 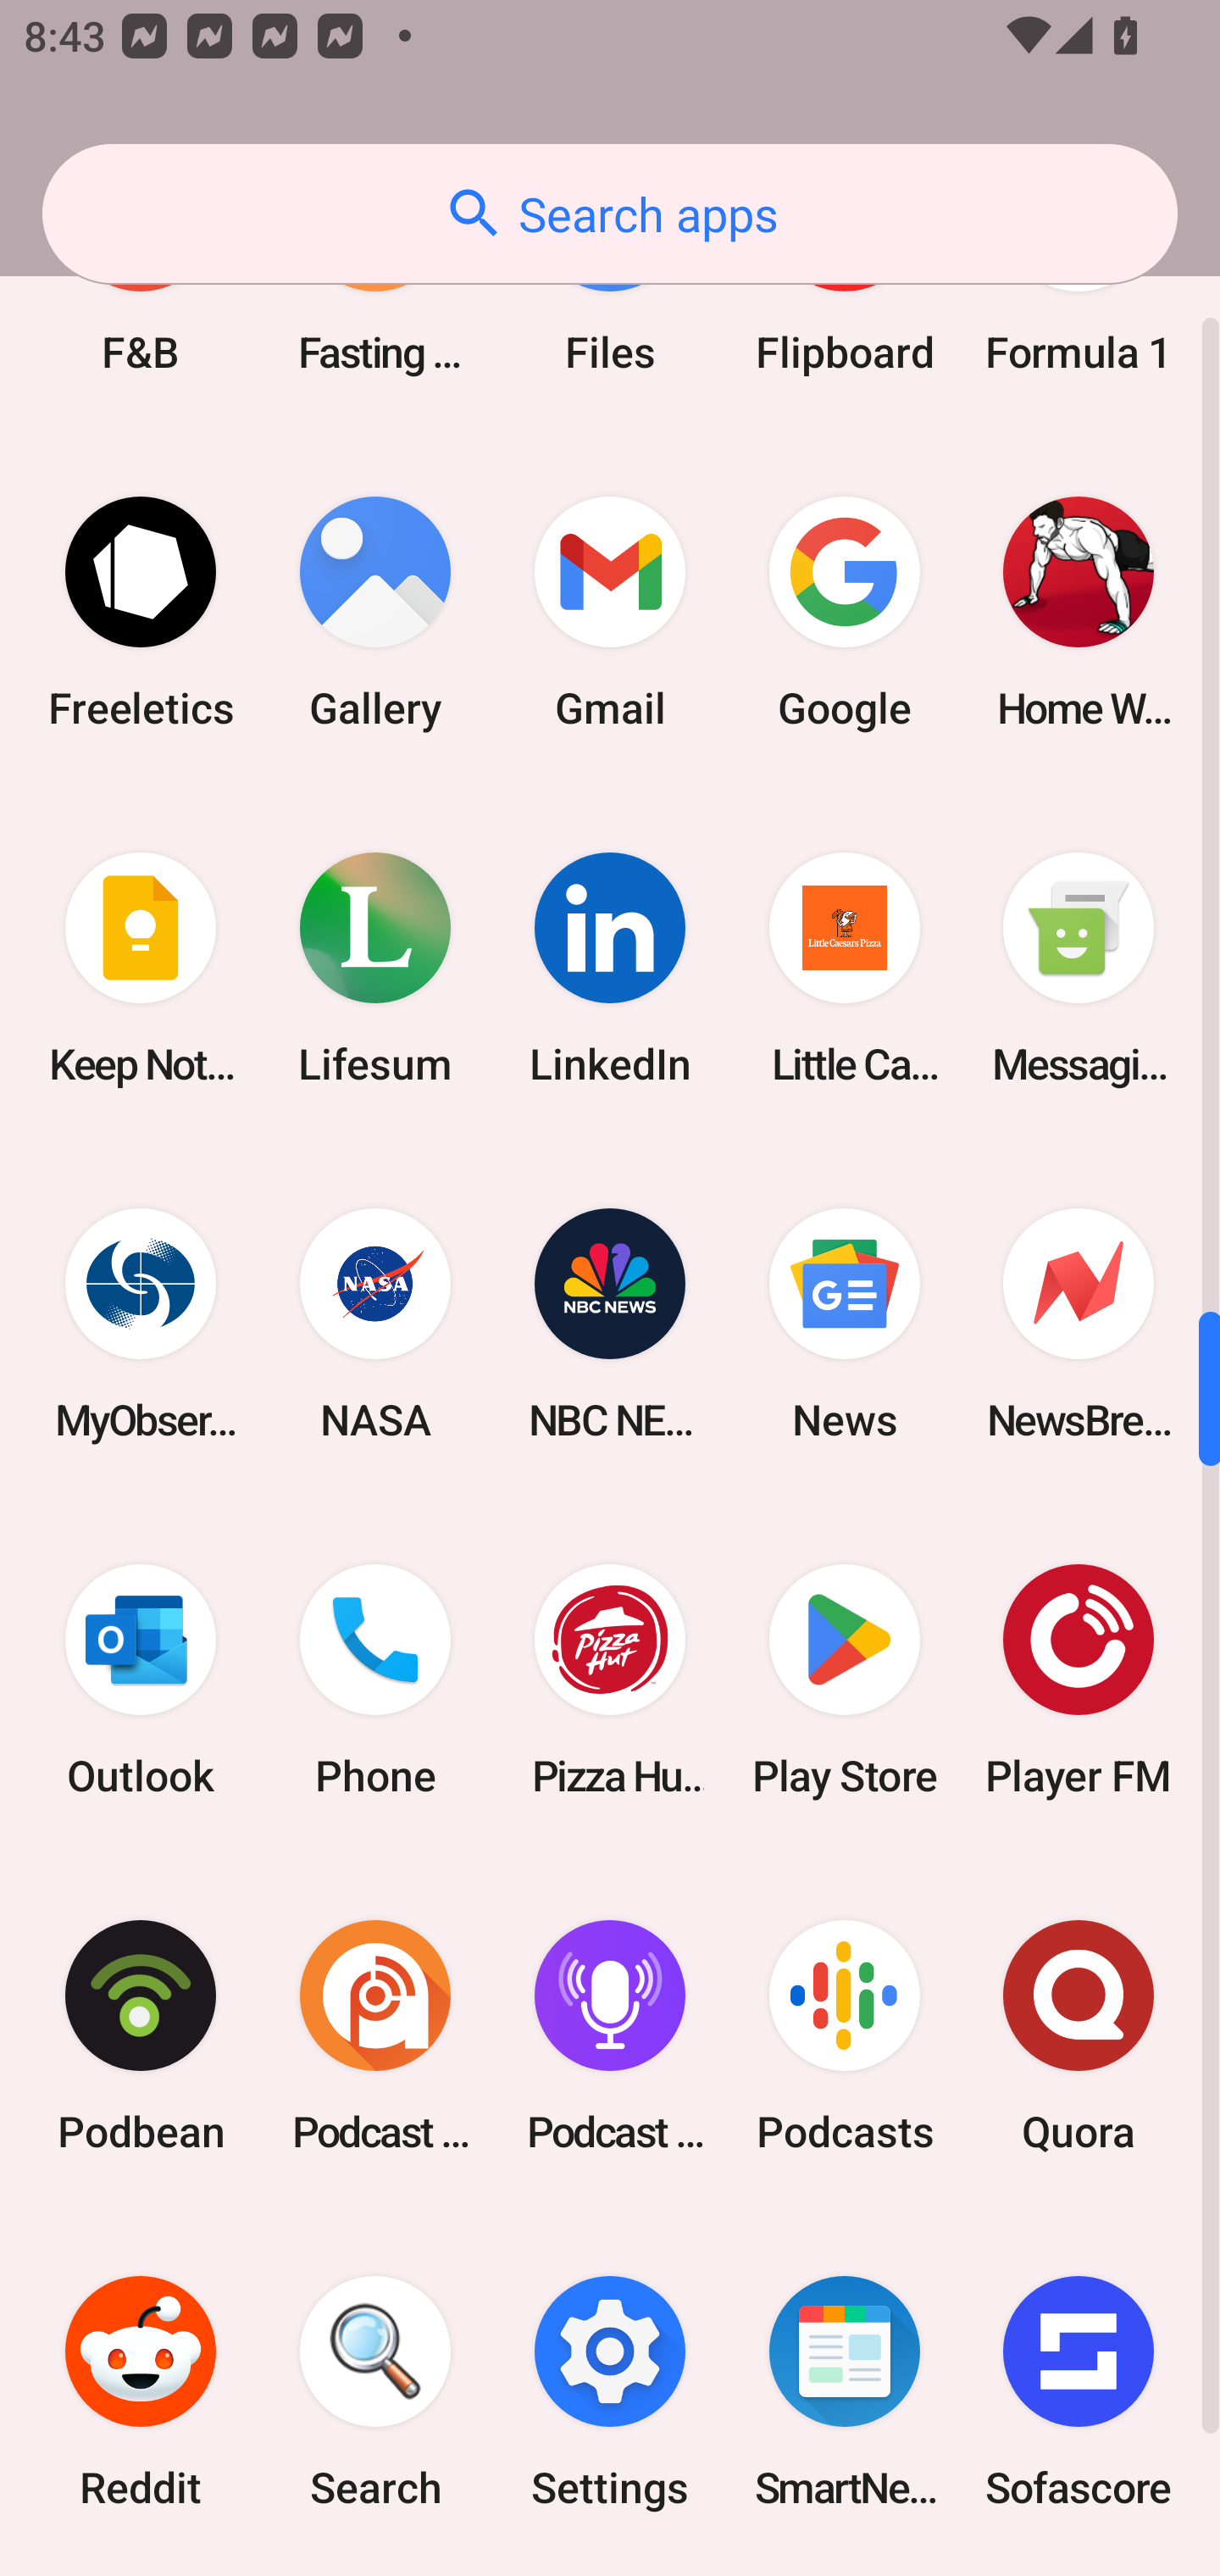 What do you see at coordinates (375, 1324) in the screenshot?
I see `NASA` at bounding box center [375, 1324].